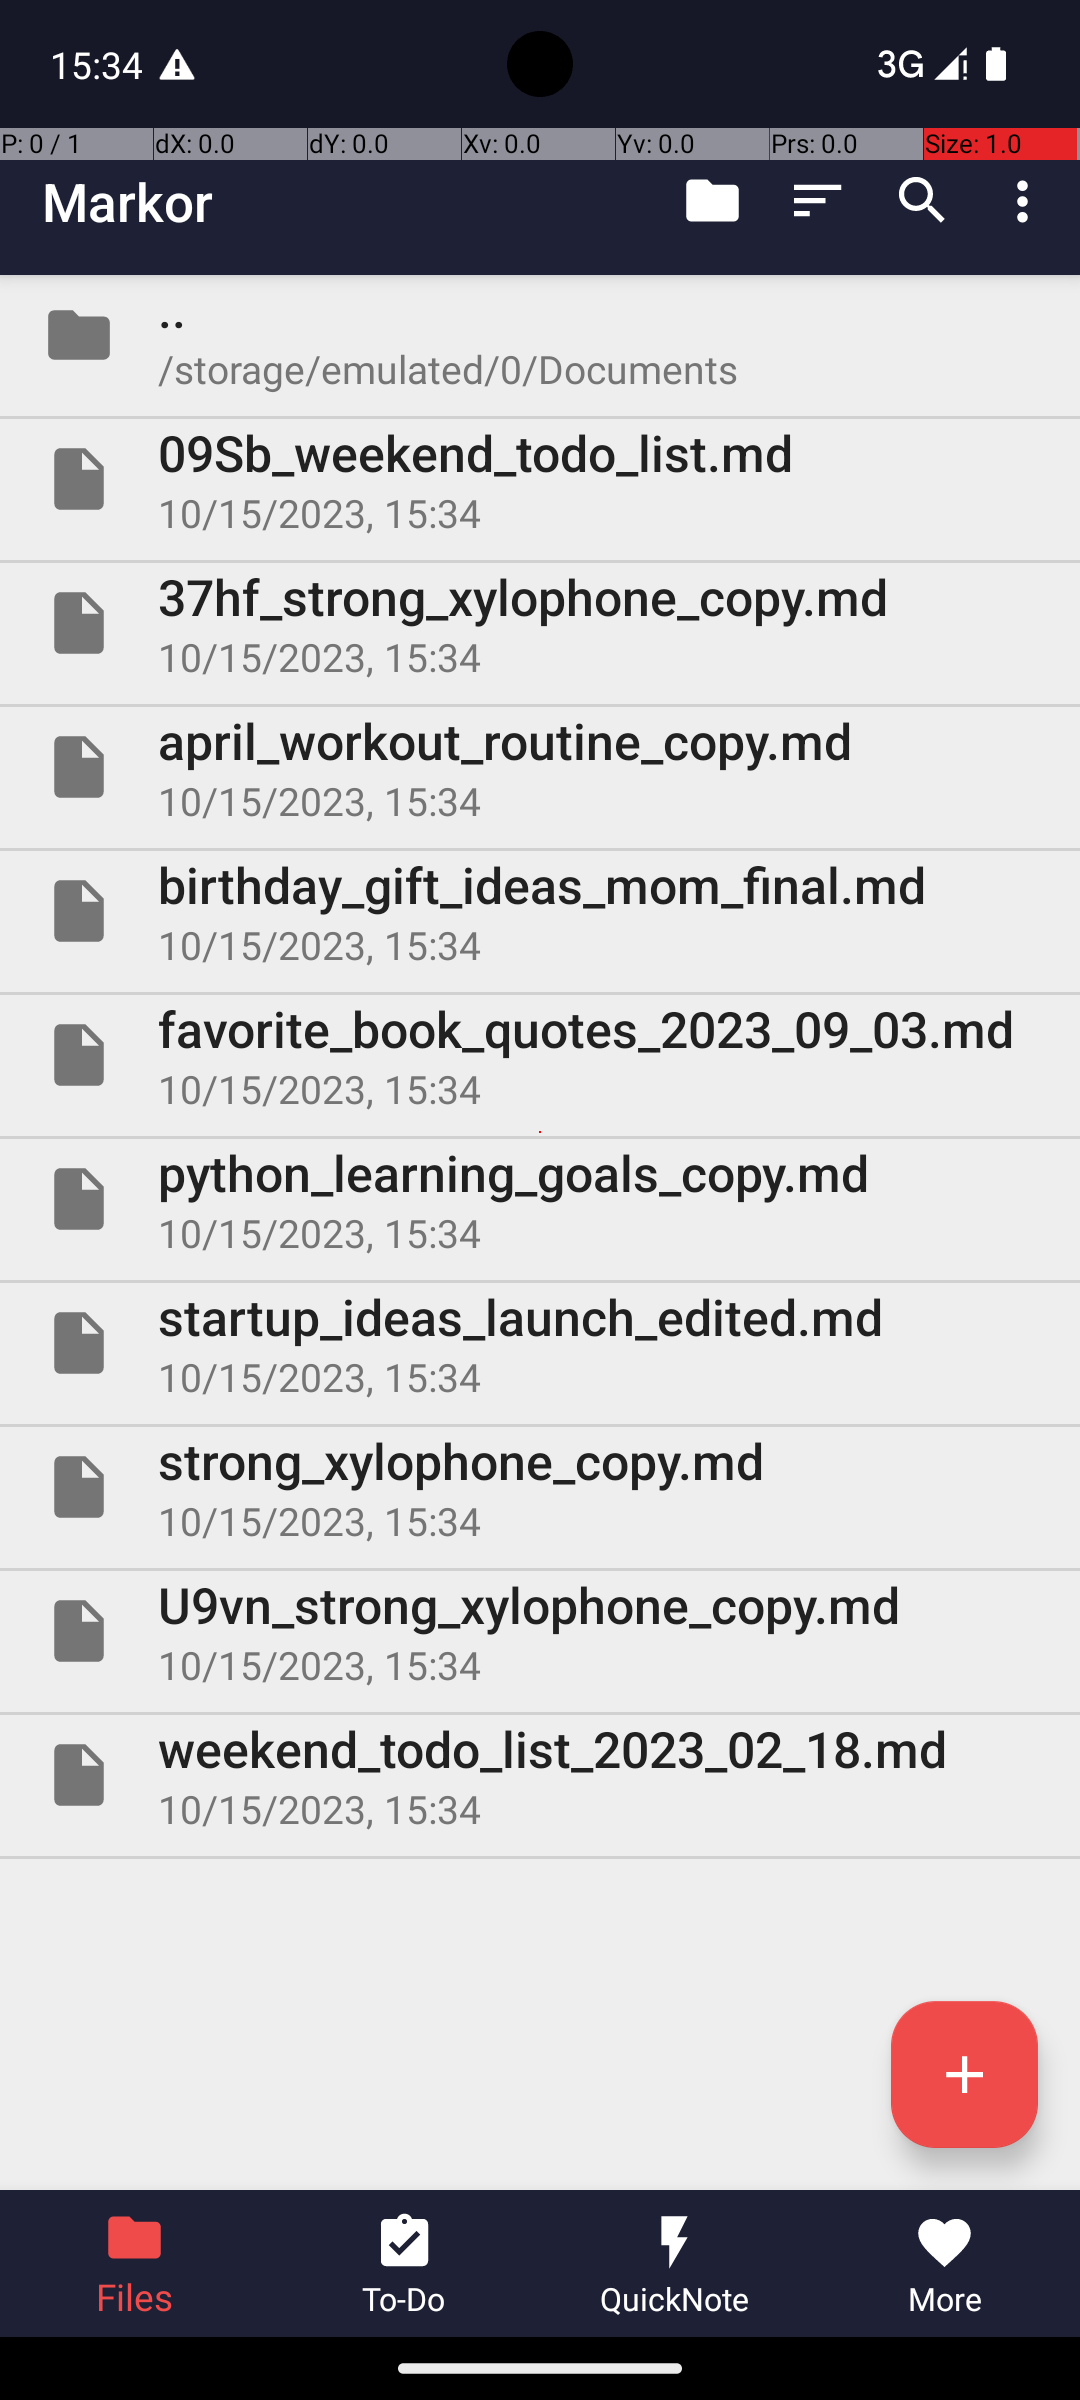 The height and width of the screenshot is (2400, 1080). Describe the element at coordinates (405, 2264) in the screenshot. I see `To-Do` at that location.